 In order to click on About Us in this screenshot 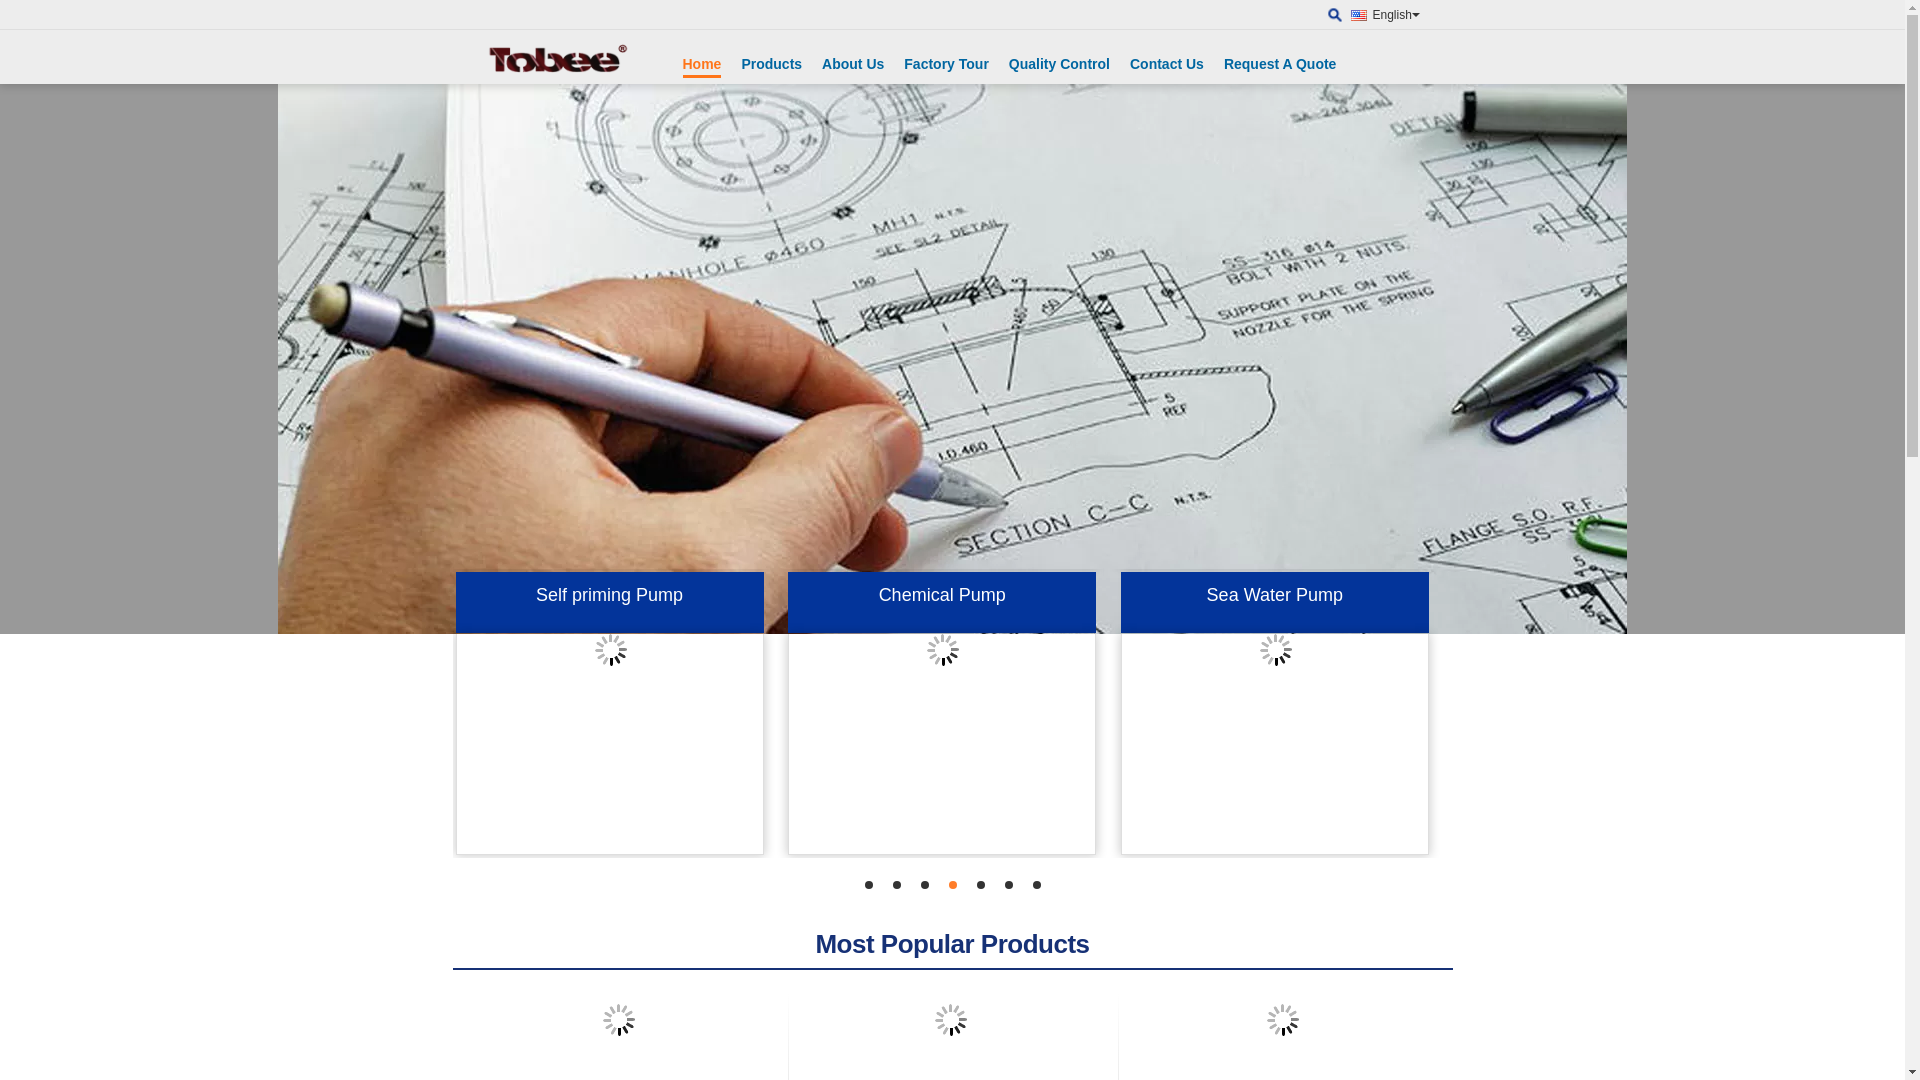, I will do `click(853, 64)`.